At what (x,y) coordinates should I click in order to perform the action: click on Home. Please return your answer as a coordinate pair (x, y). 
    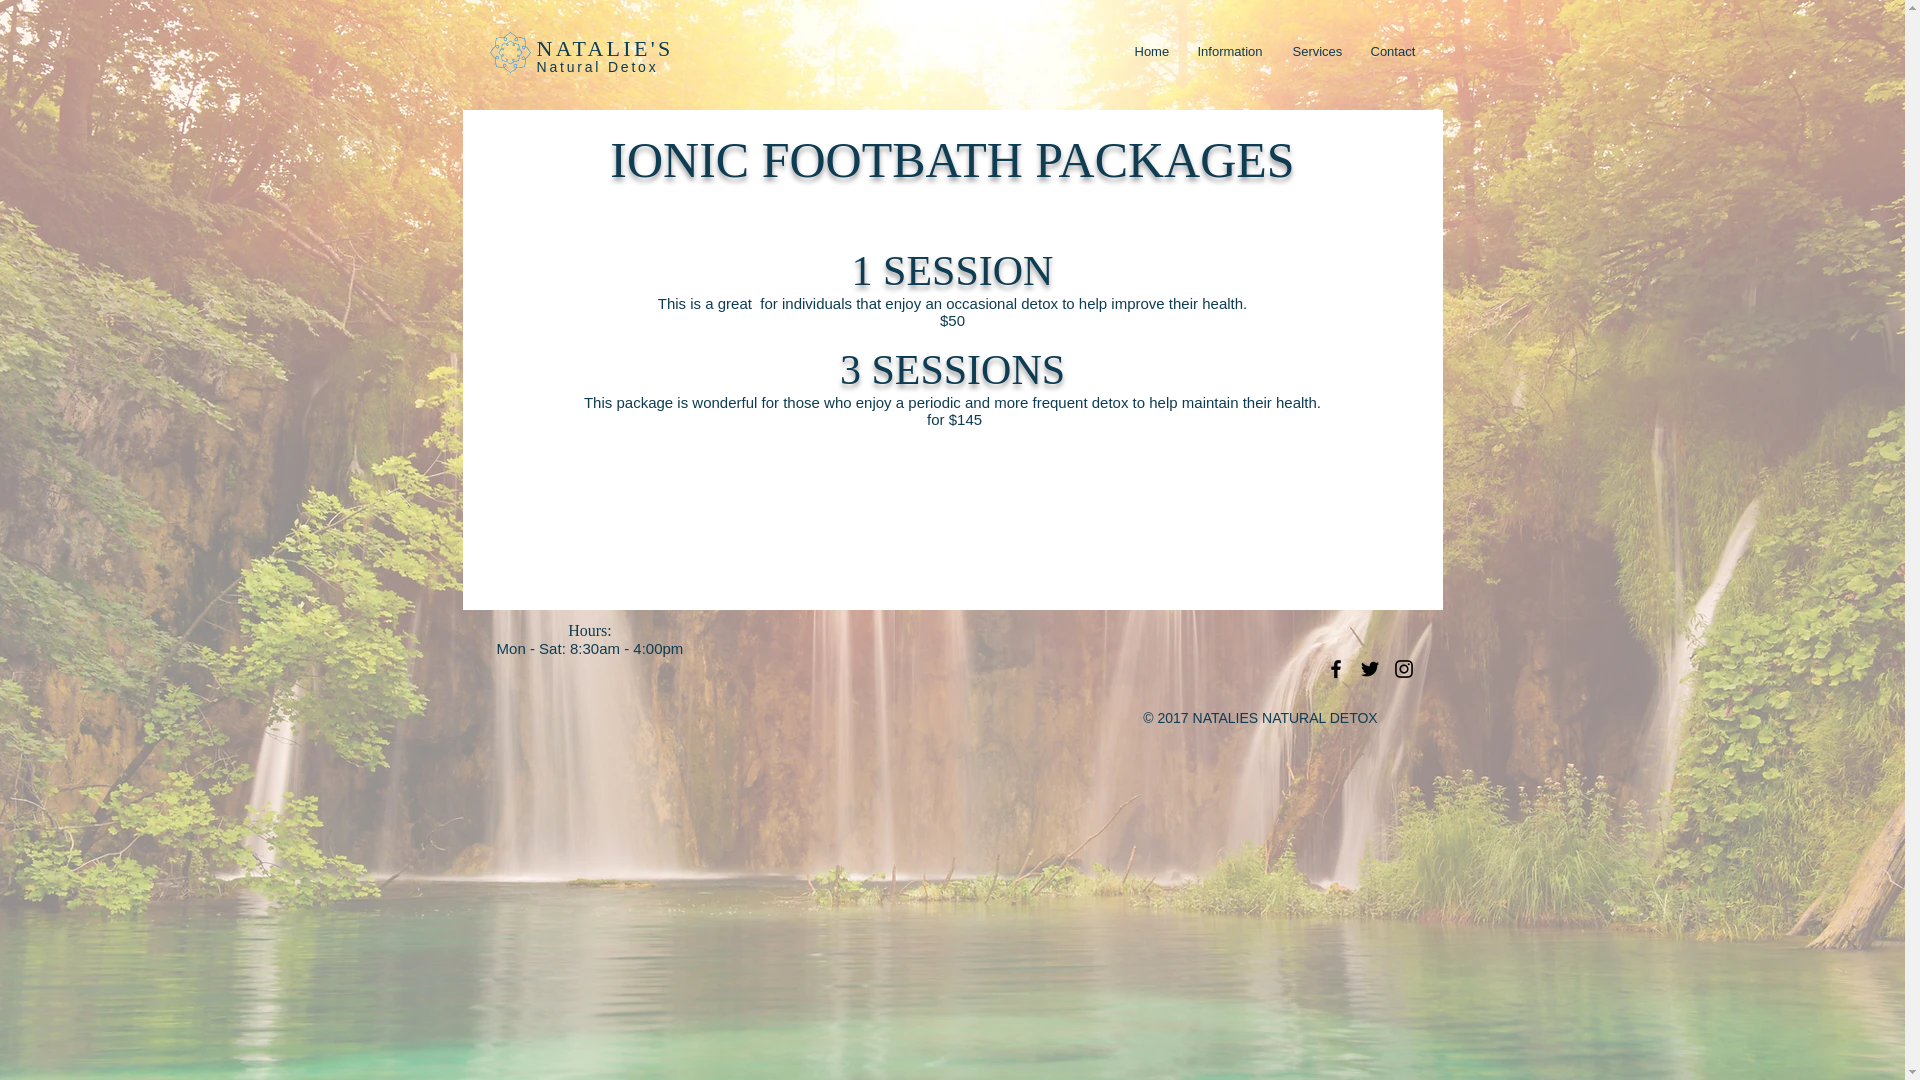
    Looking at the image, I should click on (1150, 52).